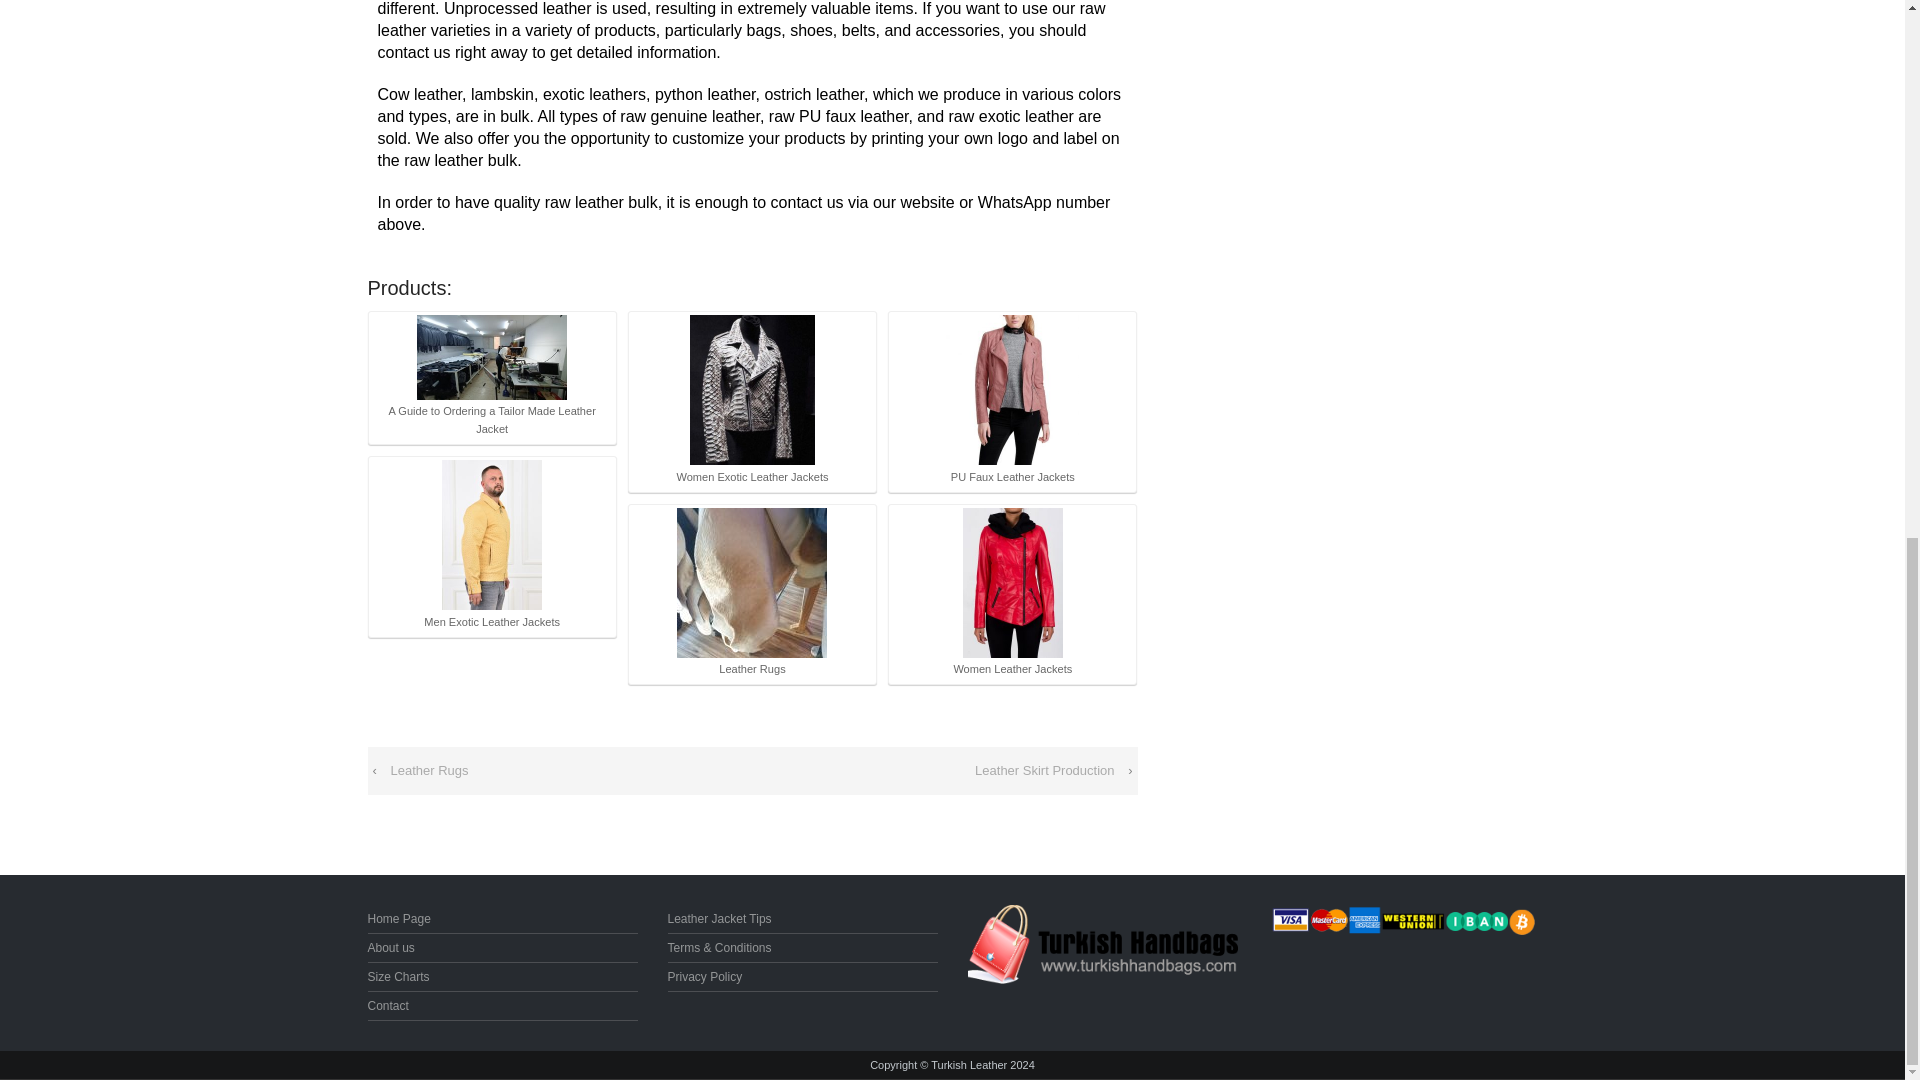 Image resolution: width=1920 pixels, height=1080 pixels. I want to click on Privacy Policy, so click(706, 976).